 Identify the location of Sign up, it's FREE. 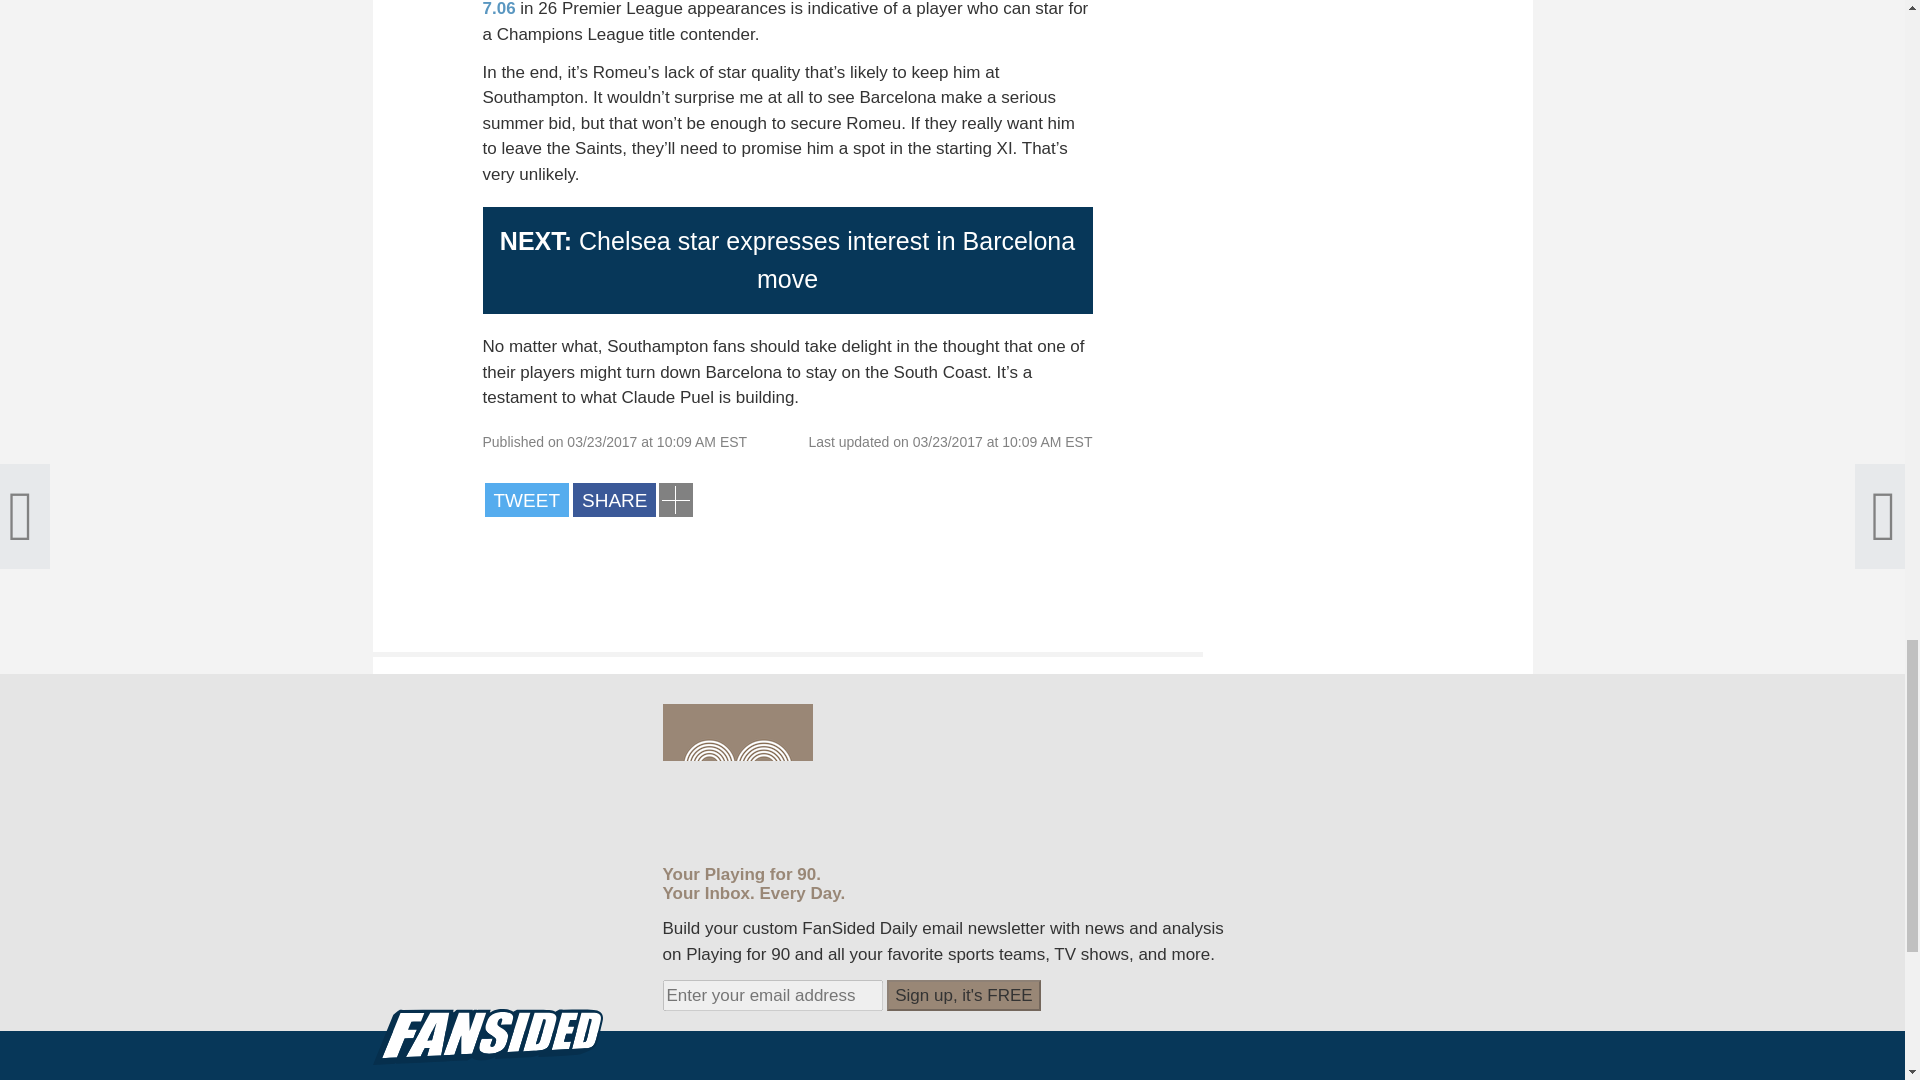
(964, 995).